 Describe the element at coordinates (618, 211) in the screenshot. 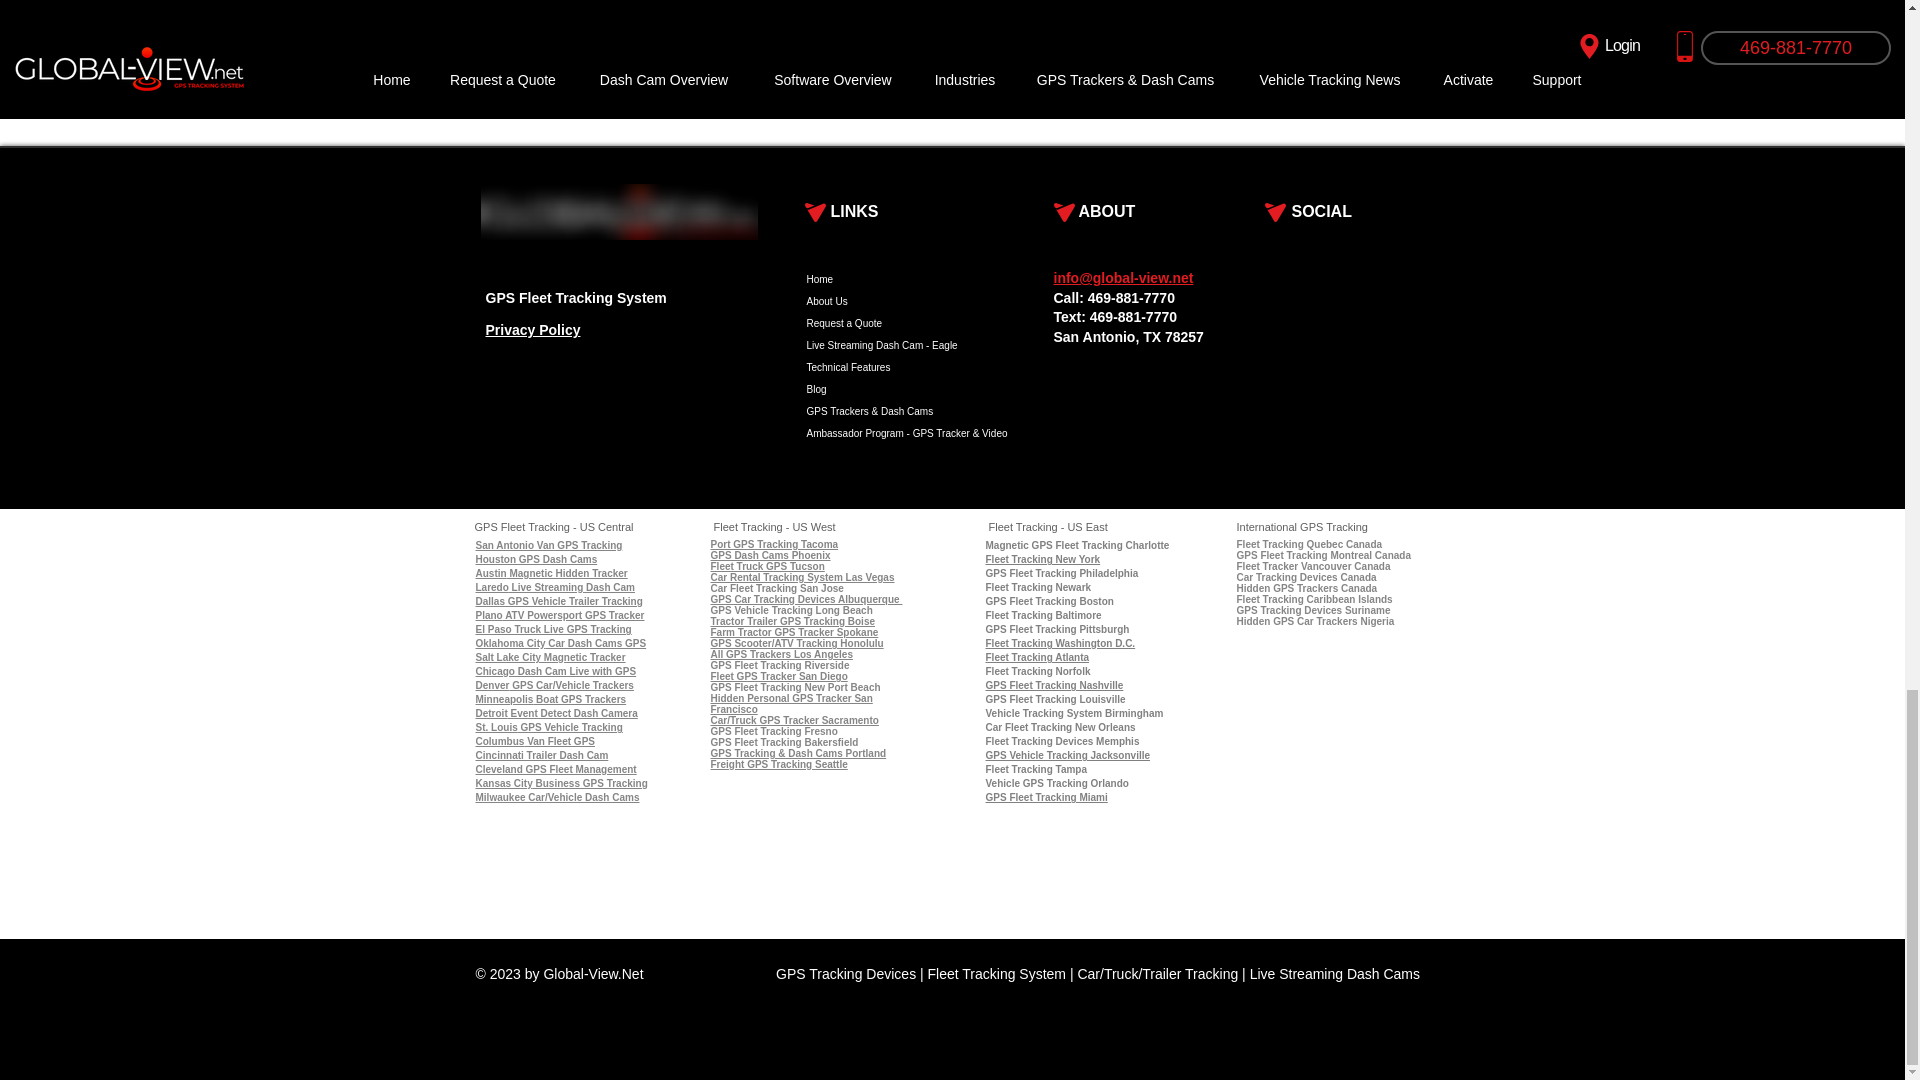

I see `Fleet Tracking at its Finest!` at that location.